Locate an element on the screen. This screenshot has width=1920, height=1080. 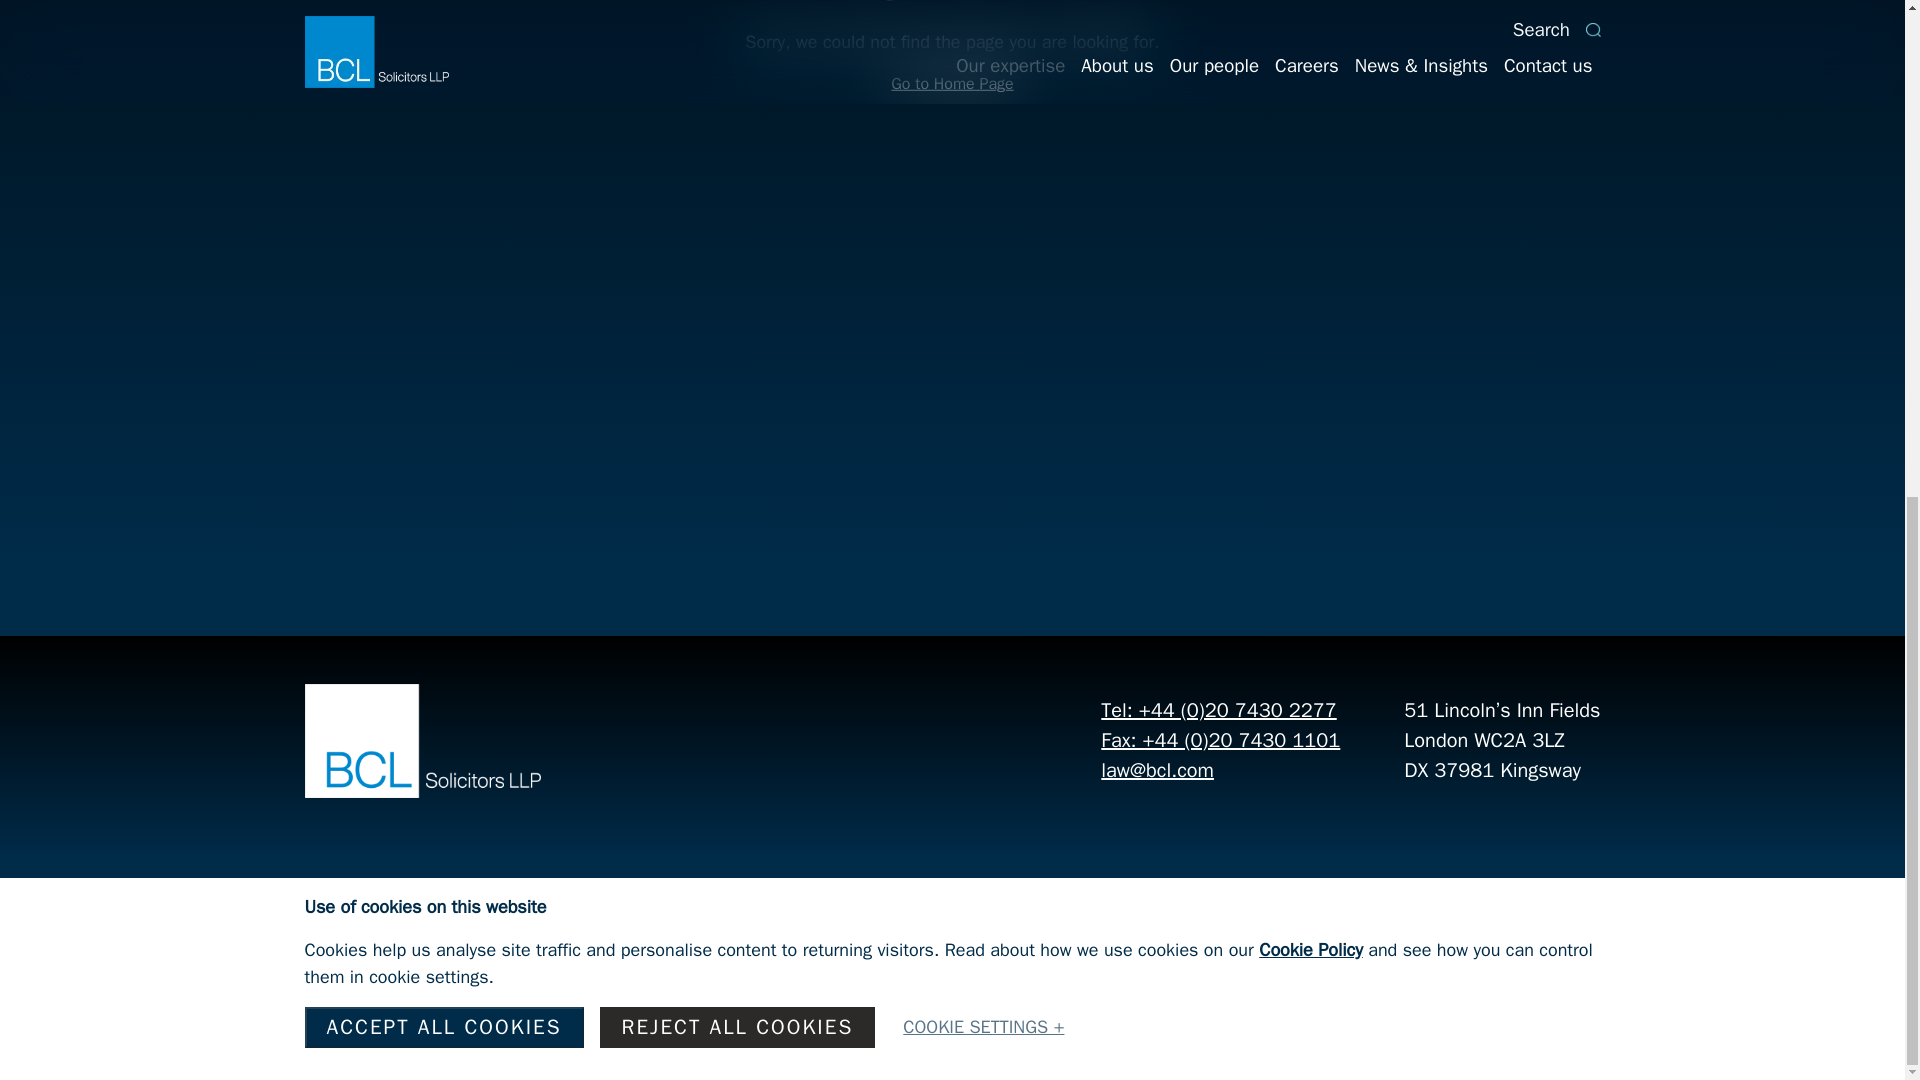
REJECT ALL COOKIES is located at coordinates (737, 110).